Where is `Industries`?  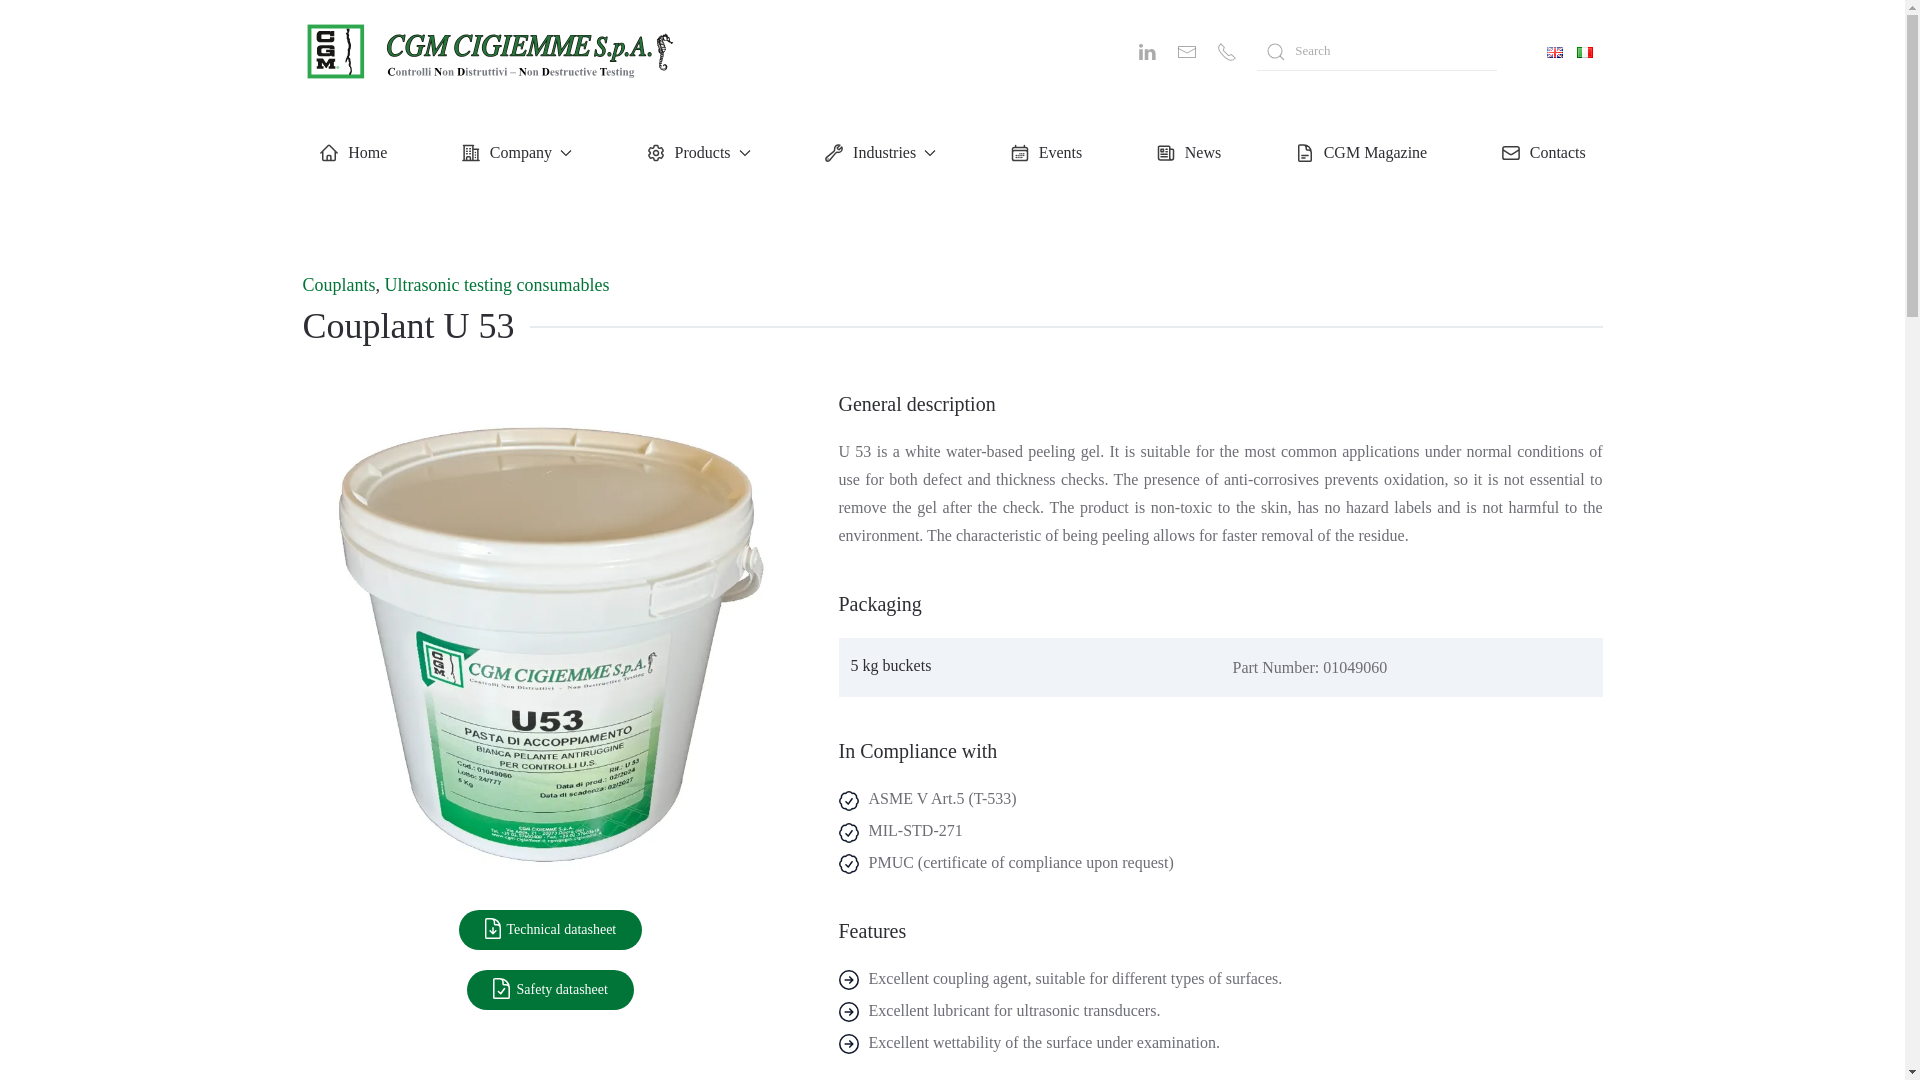
Industries is located at coordinates (879, 152).